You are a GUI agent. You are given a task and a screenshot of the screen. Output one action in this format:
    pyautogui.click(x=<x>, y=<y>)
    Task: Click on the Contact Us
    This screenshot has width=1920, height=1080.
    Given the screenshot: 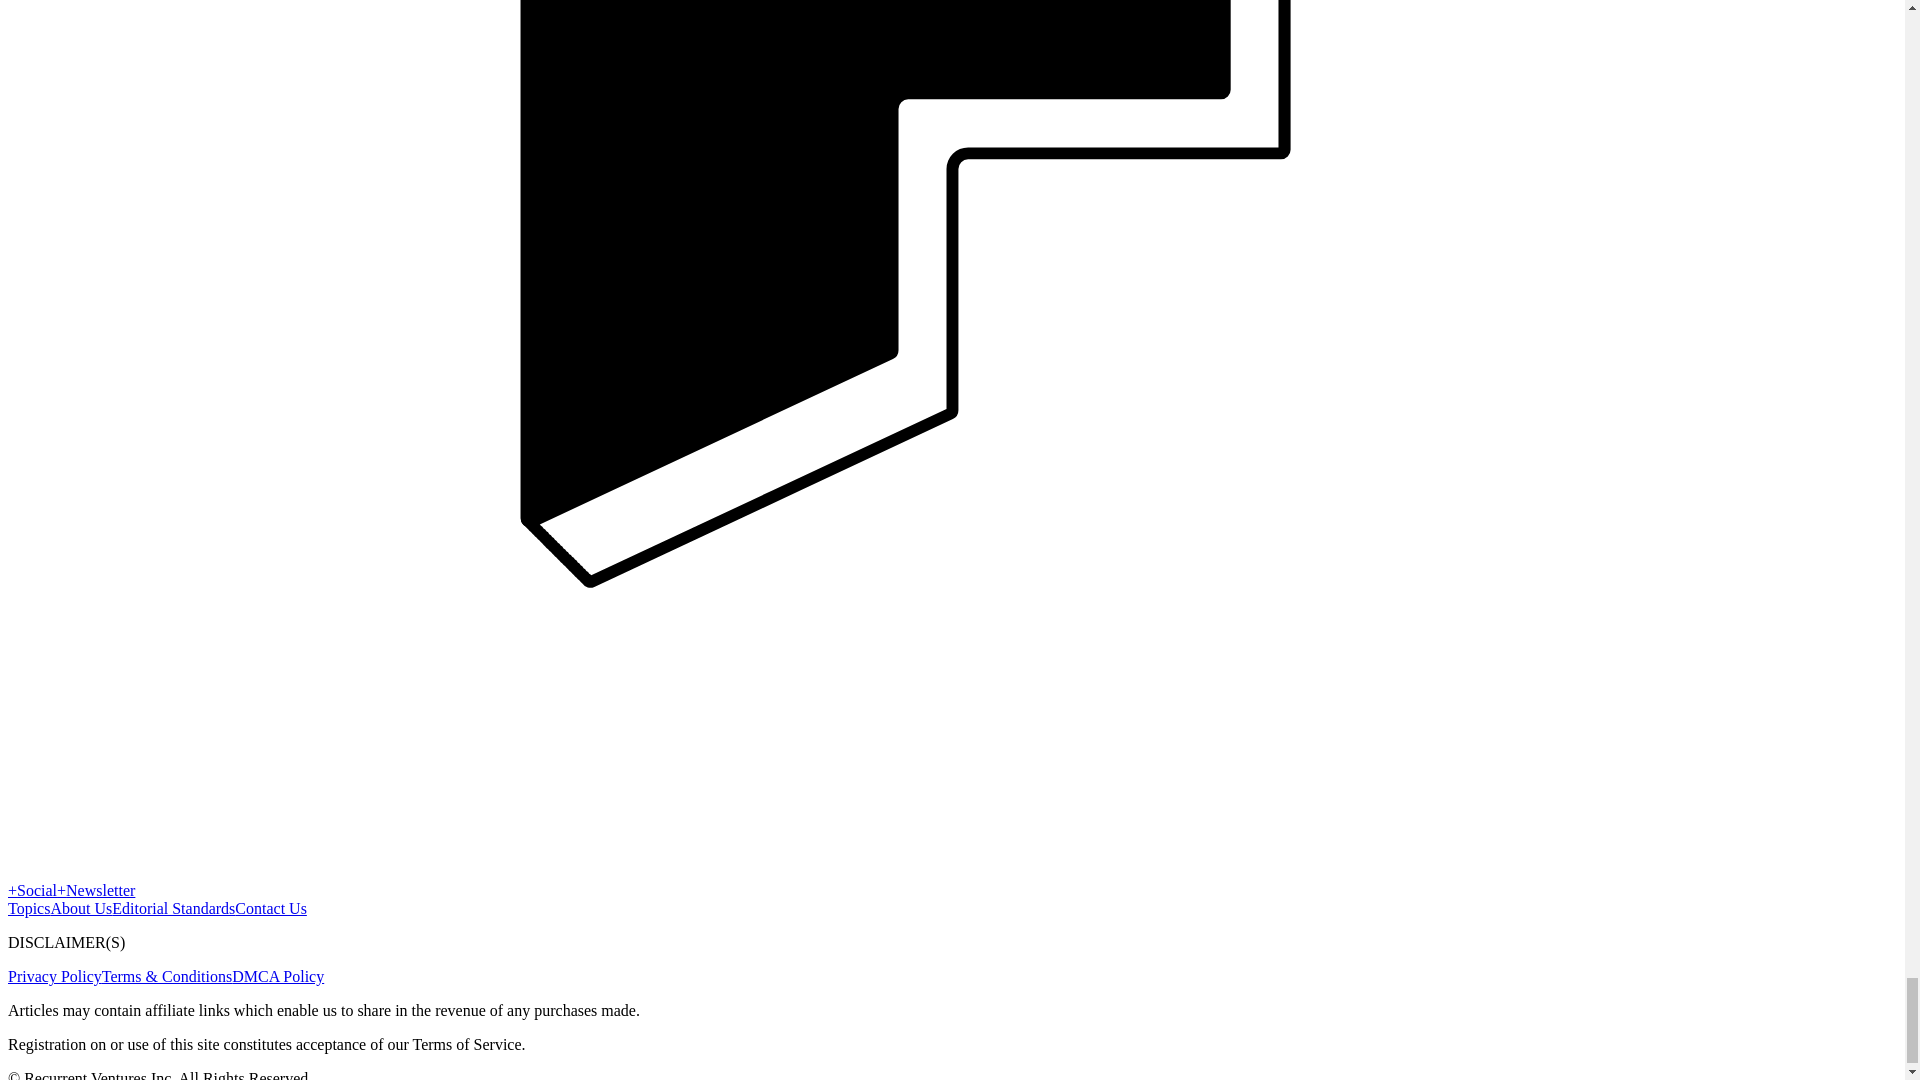 What is the action you would take?
    pyautogui.click(x=270, y=908)
    